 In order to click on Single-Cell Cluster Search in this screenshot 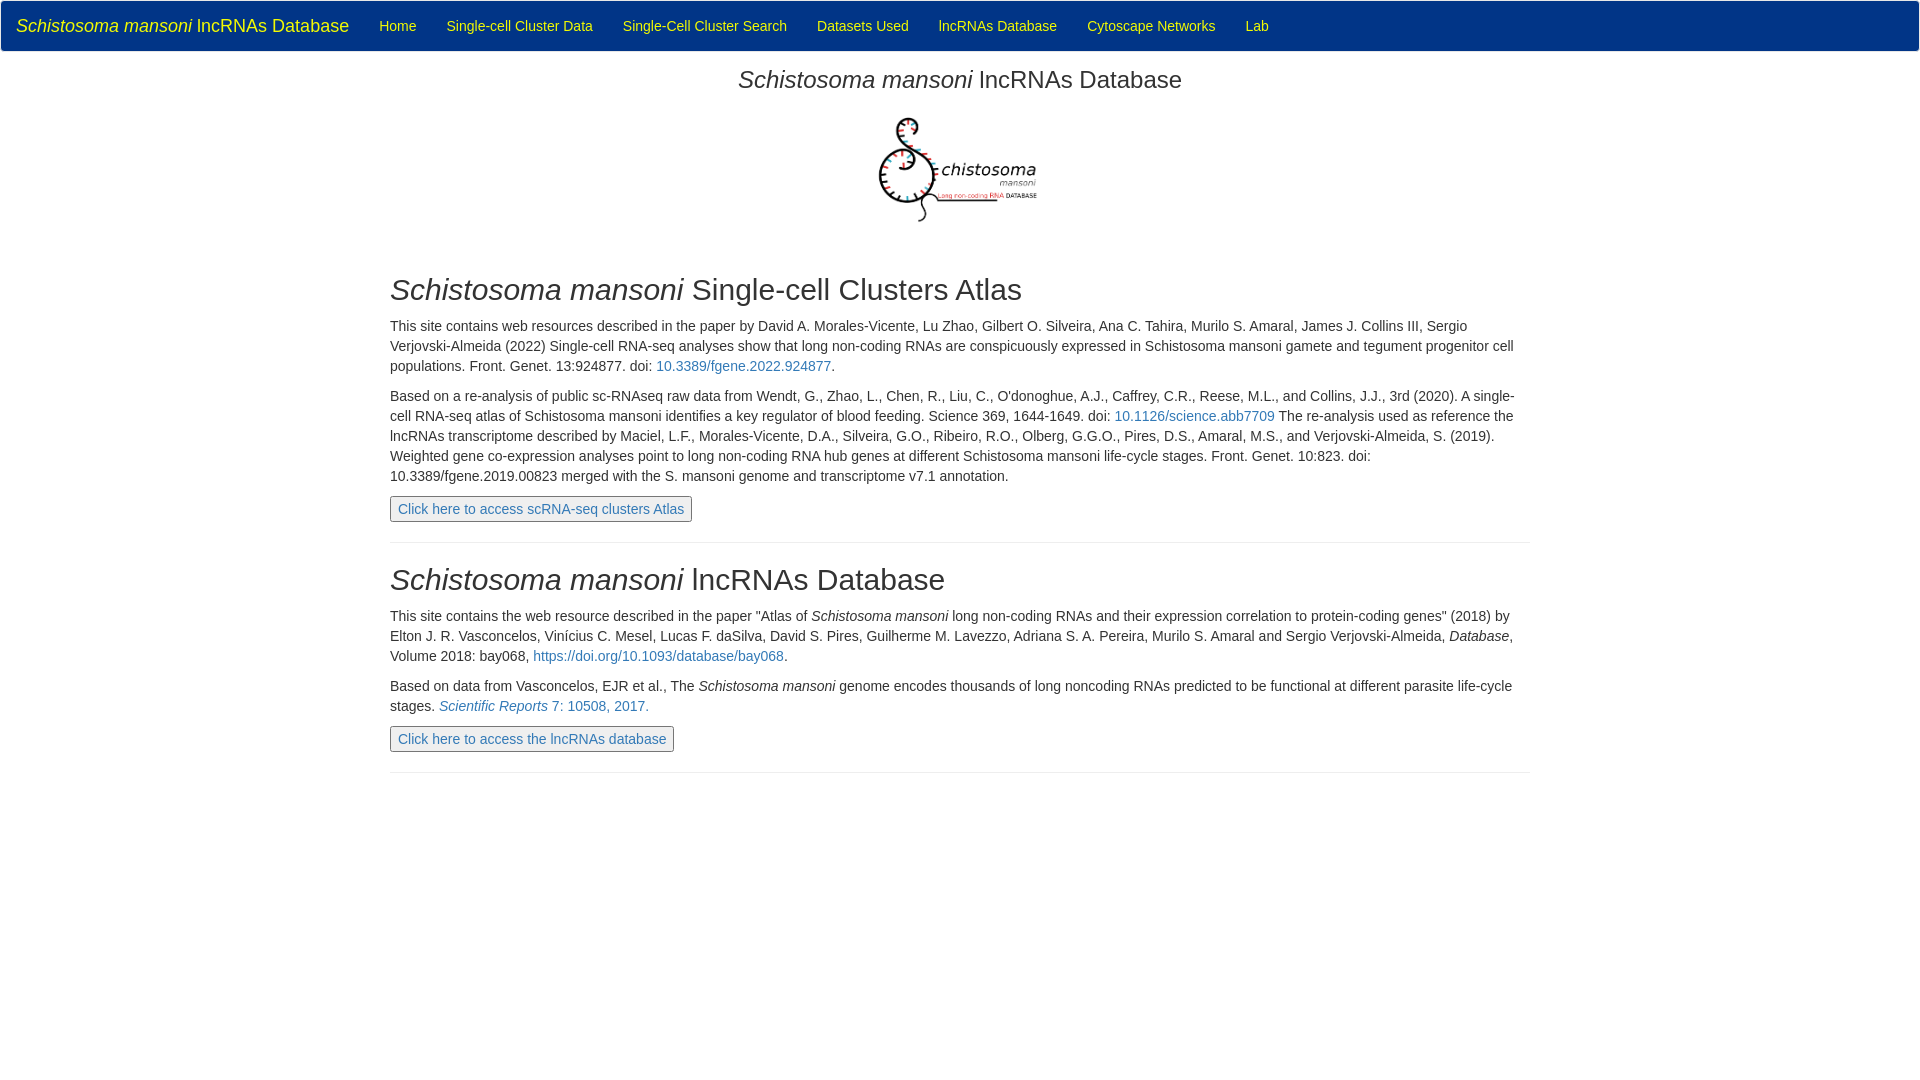, I will do `click(705, 26)`.